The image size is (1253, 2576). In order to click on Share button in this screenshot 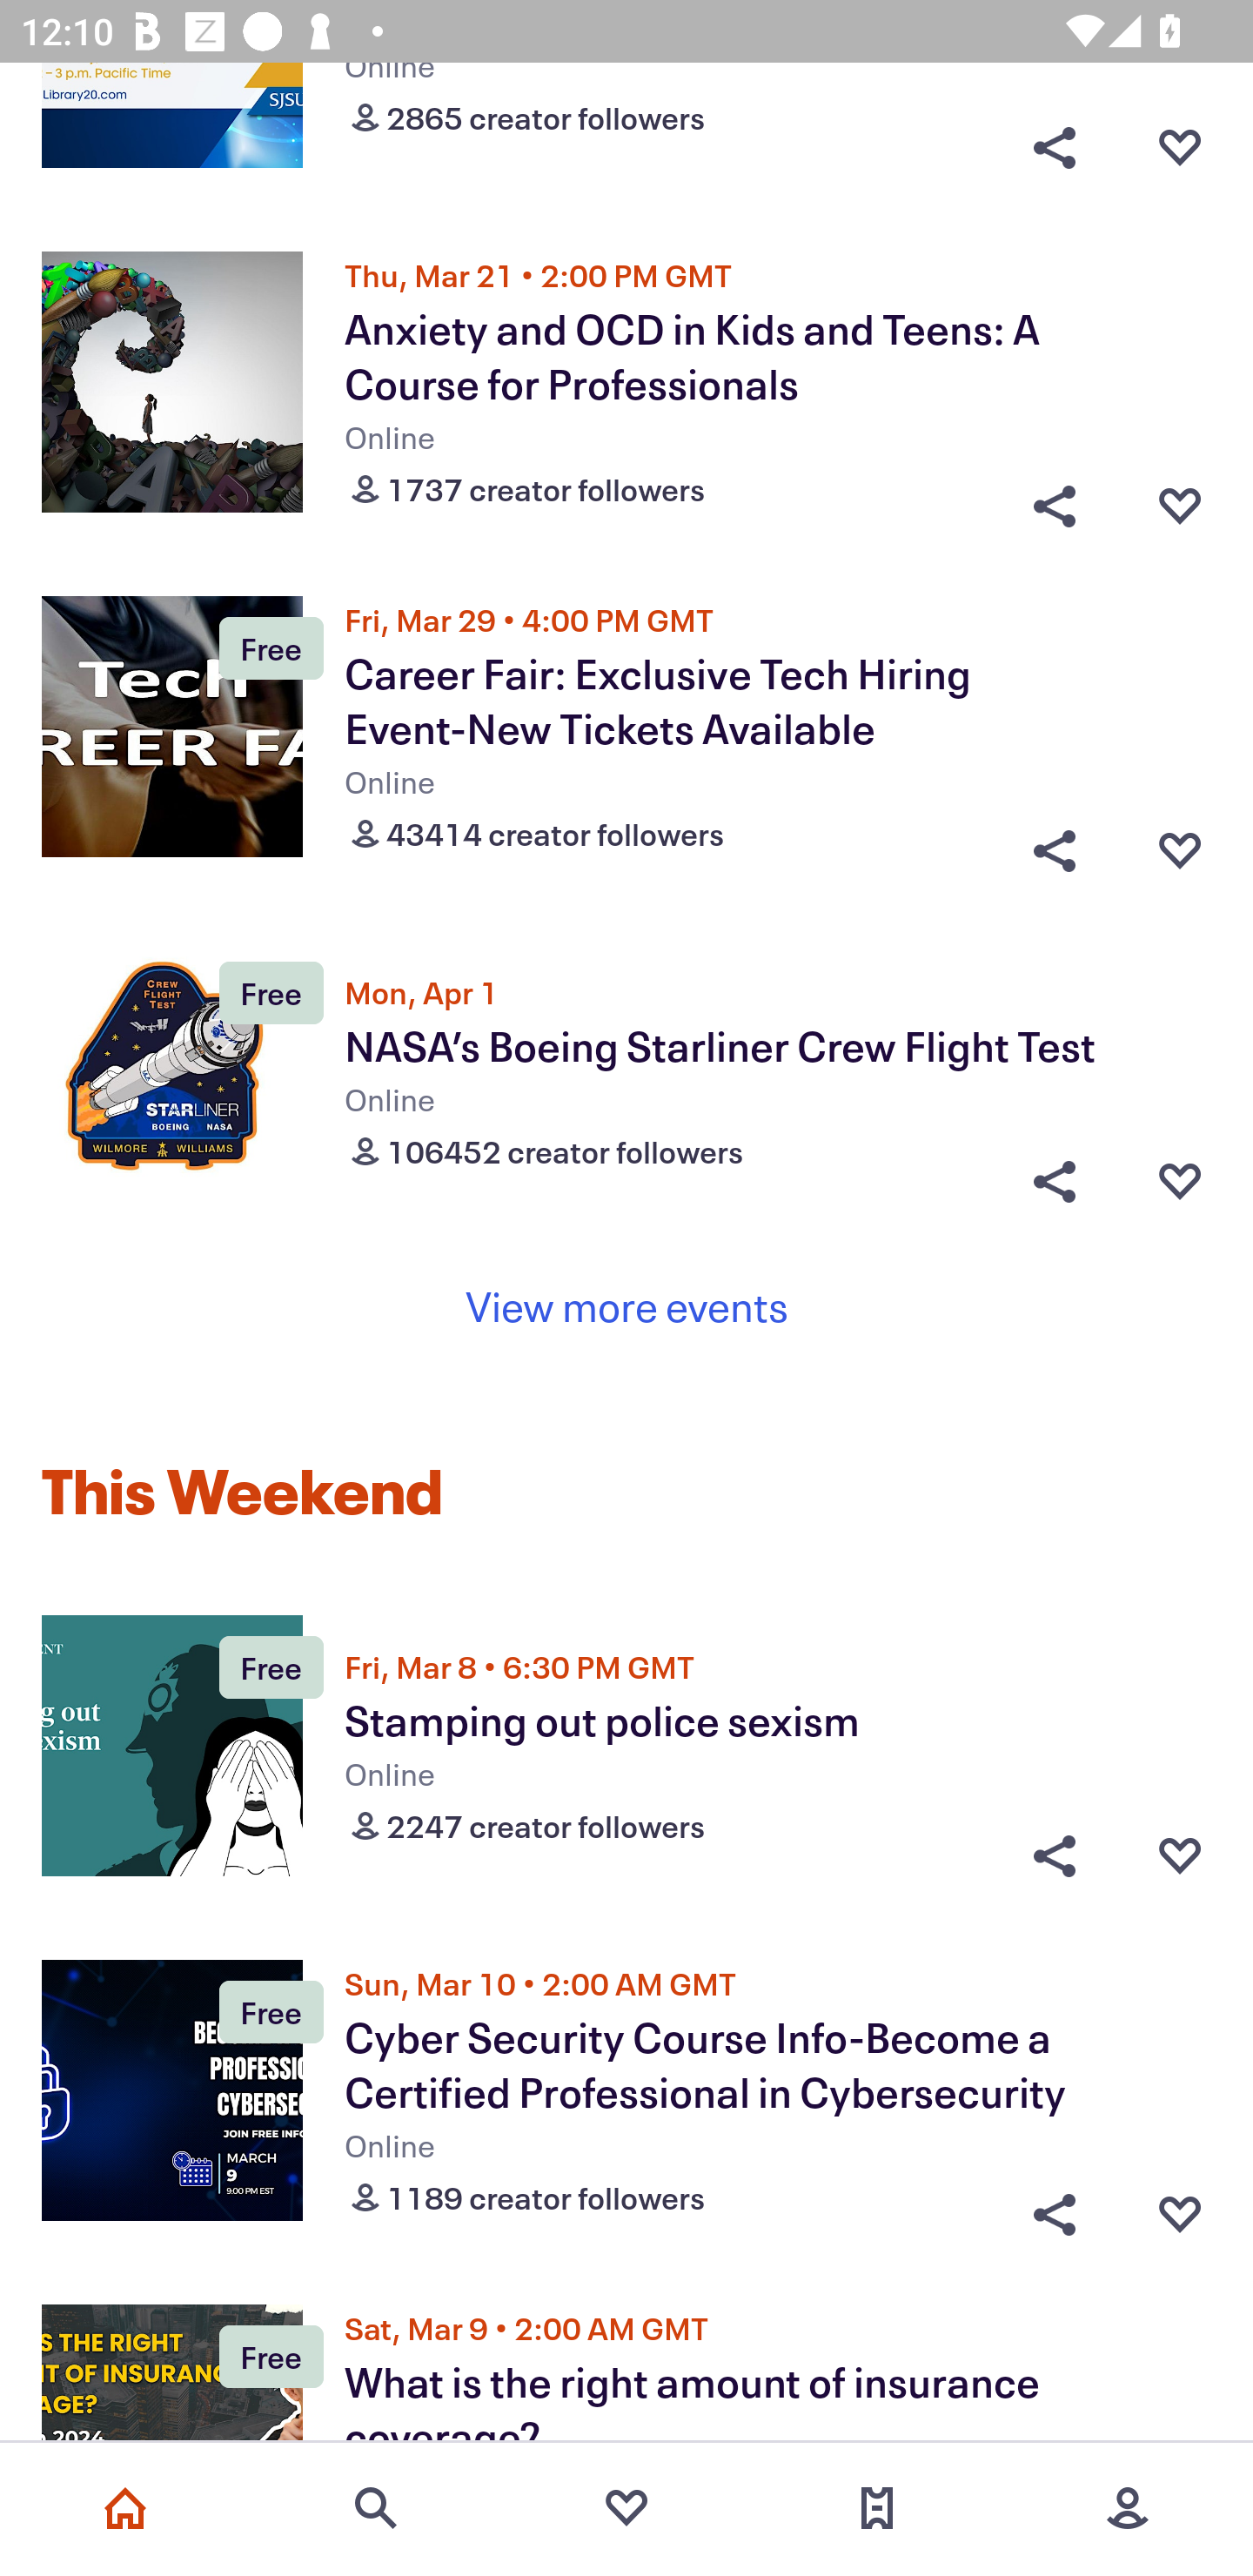, I will do `click(1055, 1180)`.